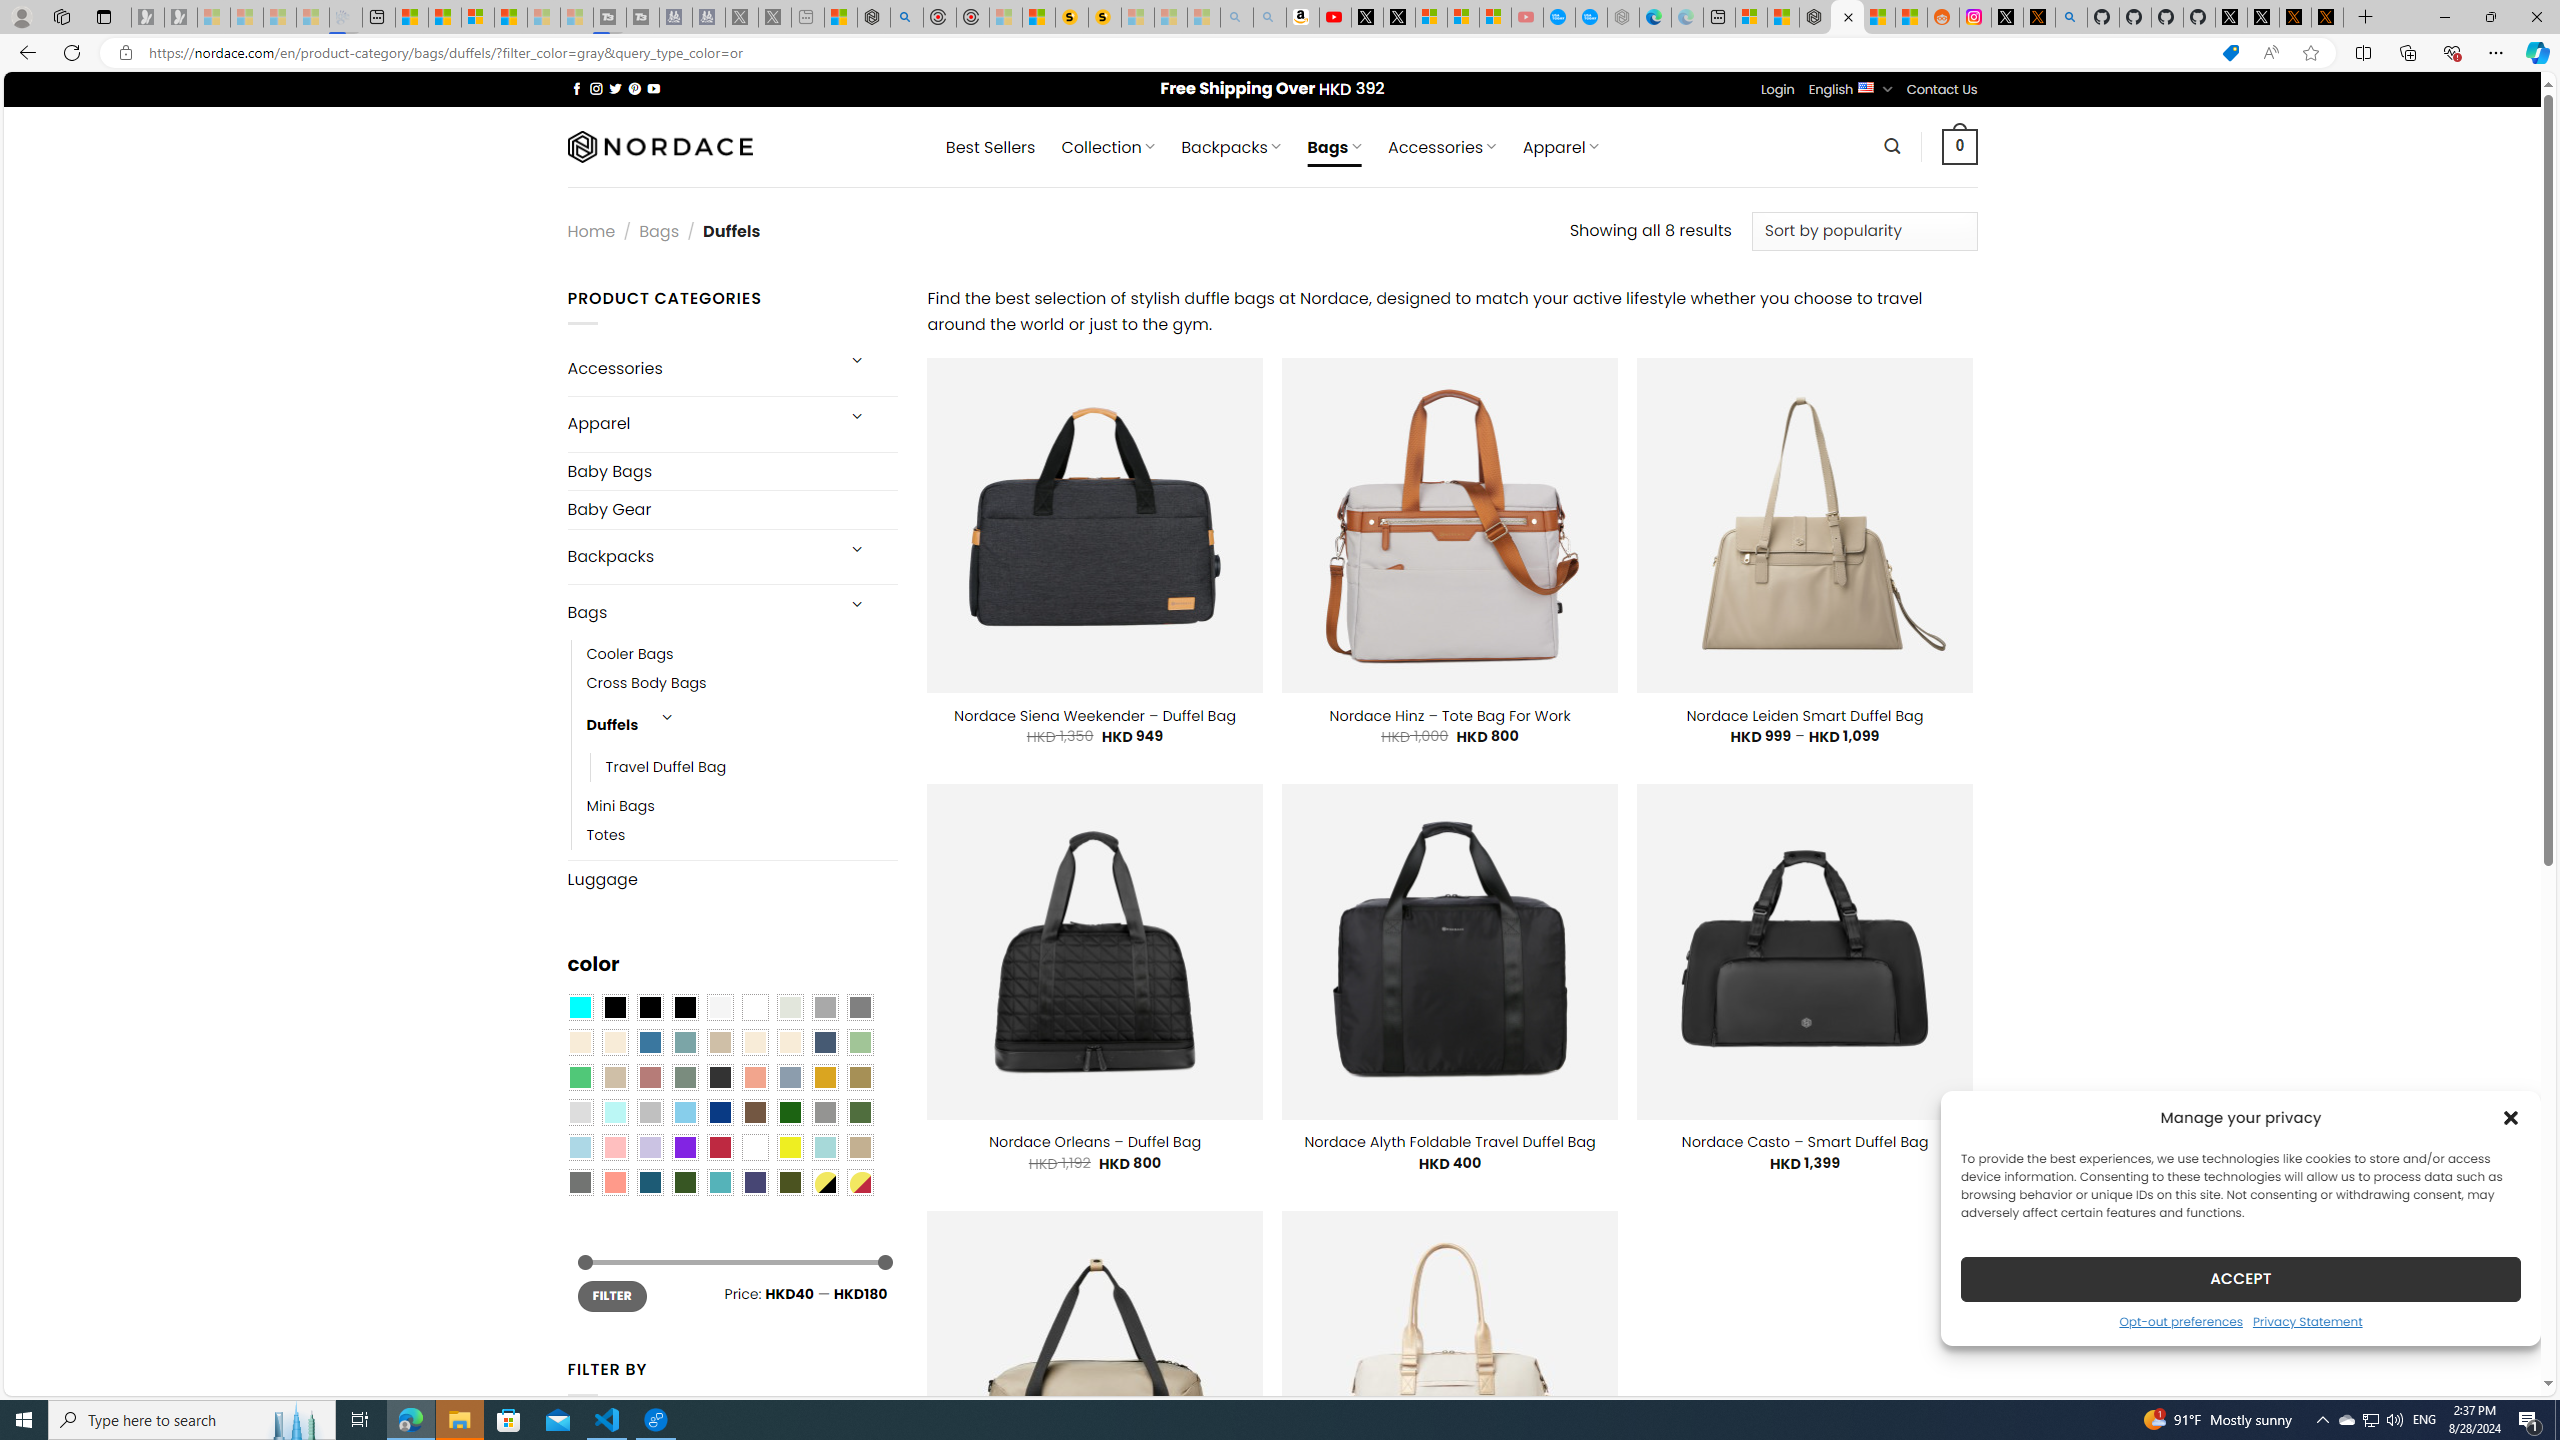 This screenshot has width=2560, height=1440. I want to click on Nordace - Nordace has arrived Hong Kong - Sleeping, so click(1624, 17).